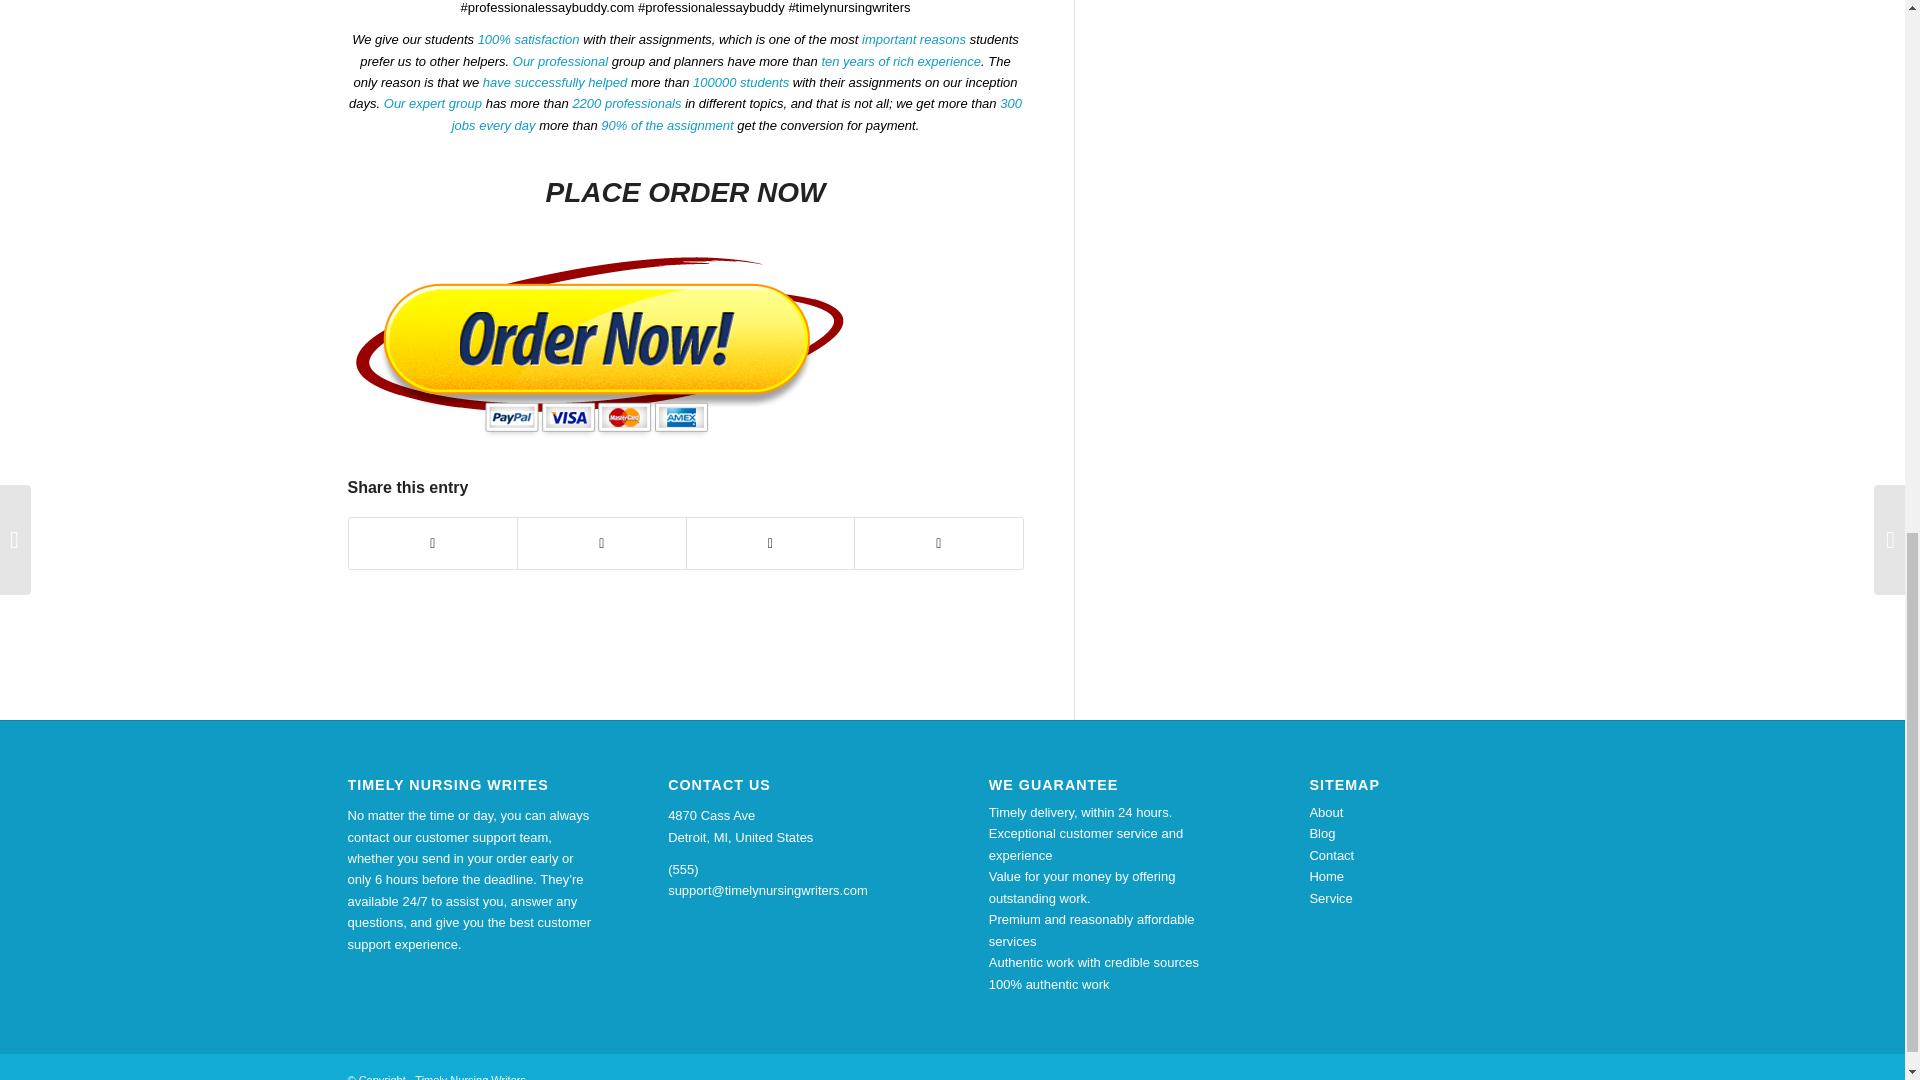  I want to click on 2200 professionals, so click(626, 104).